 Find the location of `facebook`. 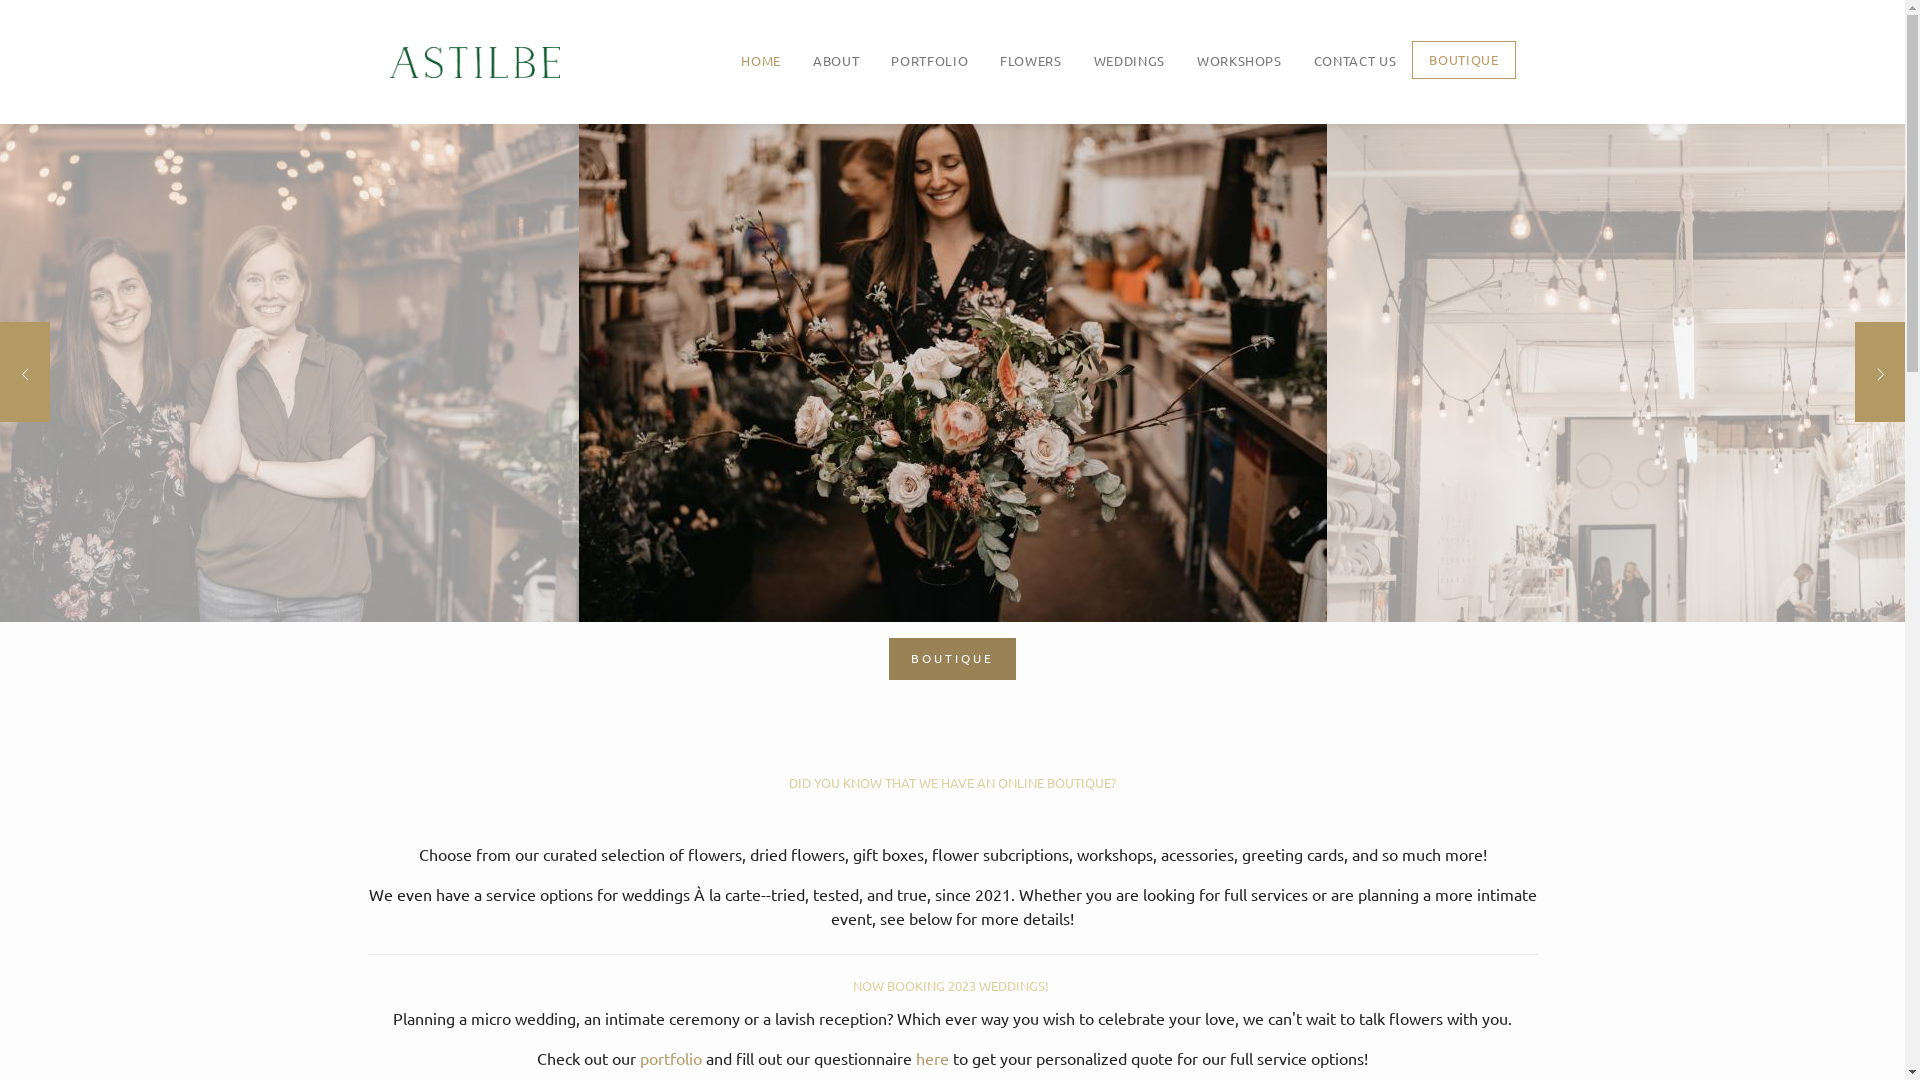

facebook is located at coordinates (908, 898).